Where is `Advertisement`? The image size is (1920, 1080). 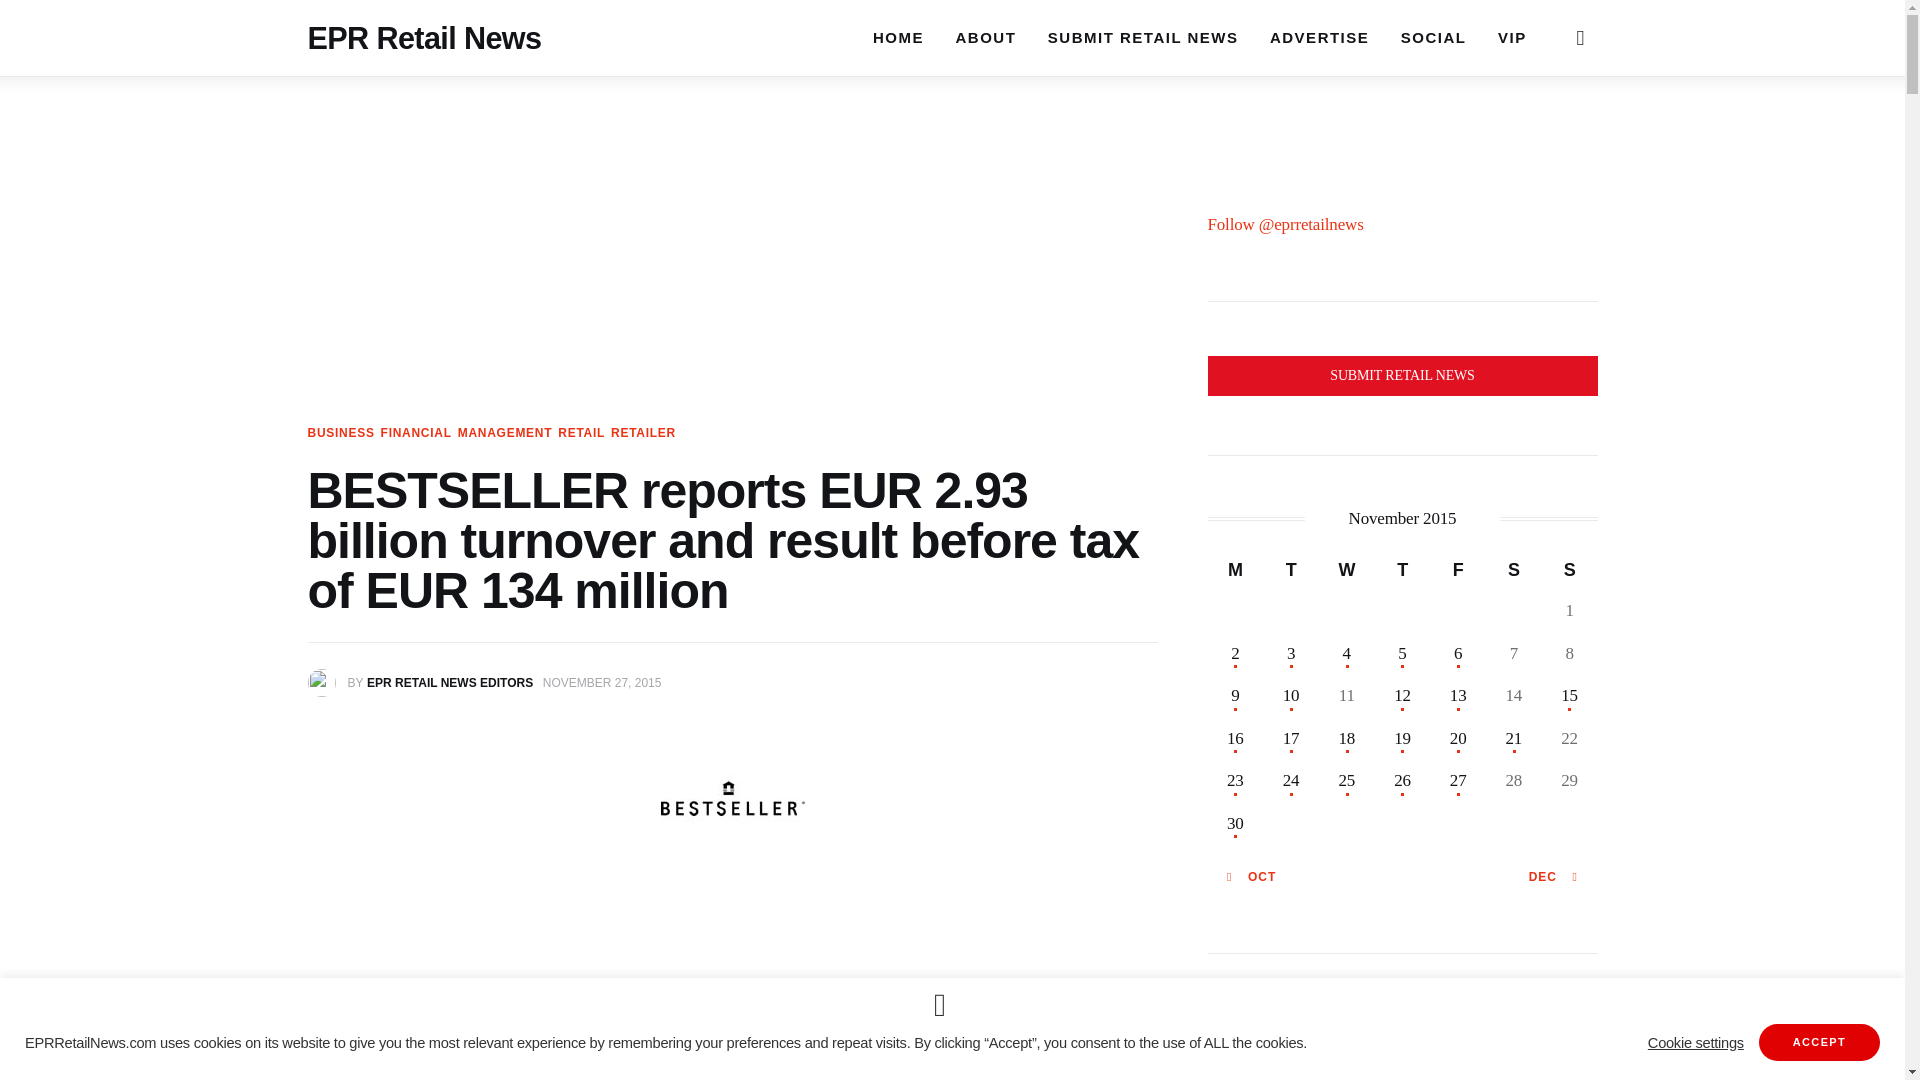
Advertisement is located at coordinates (732, 1001).